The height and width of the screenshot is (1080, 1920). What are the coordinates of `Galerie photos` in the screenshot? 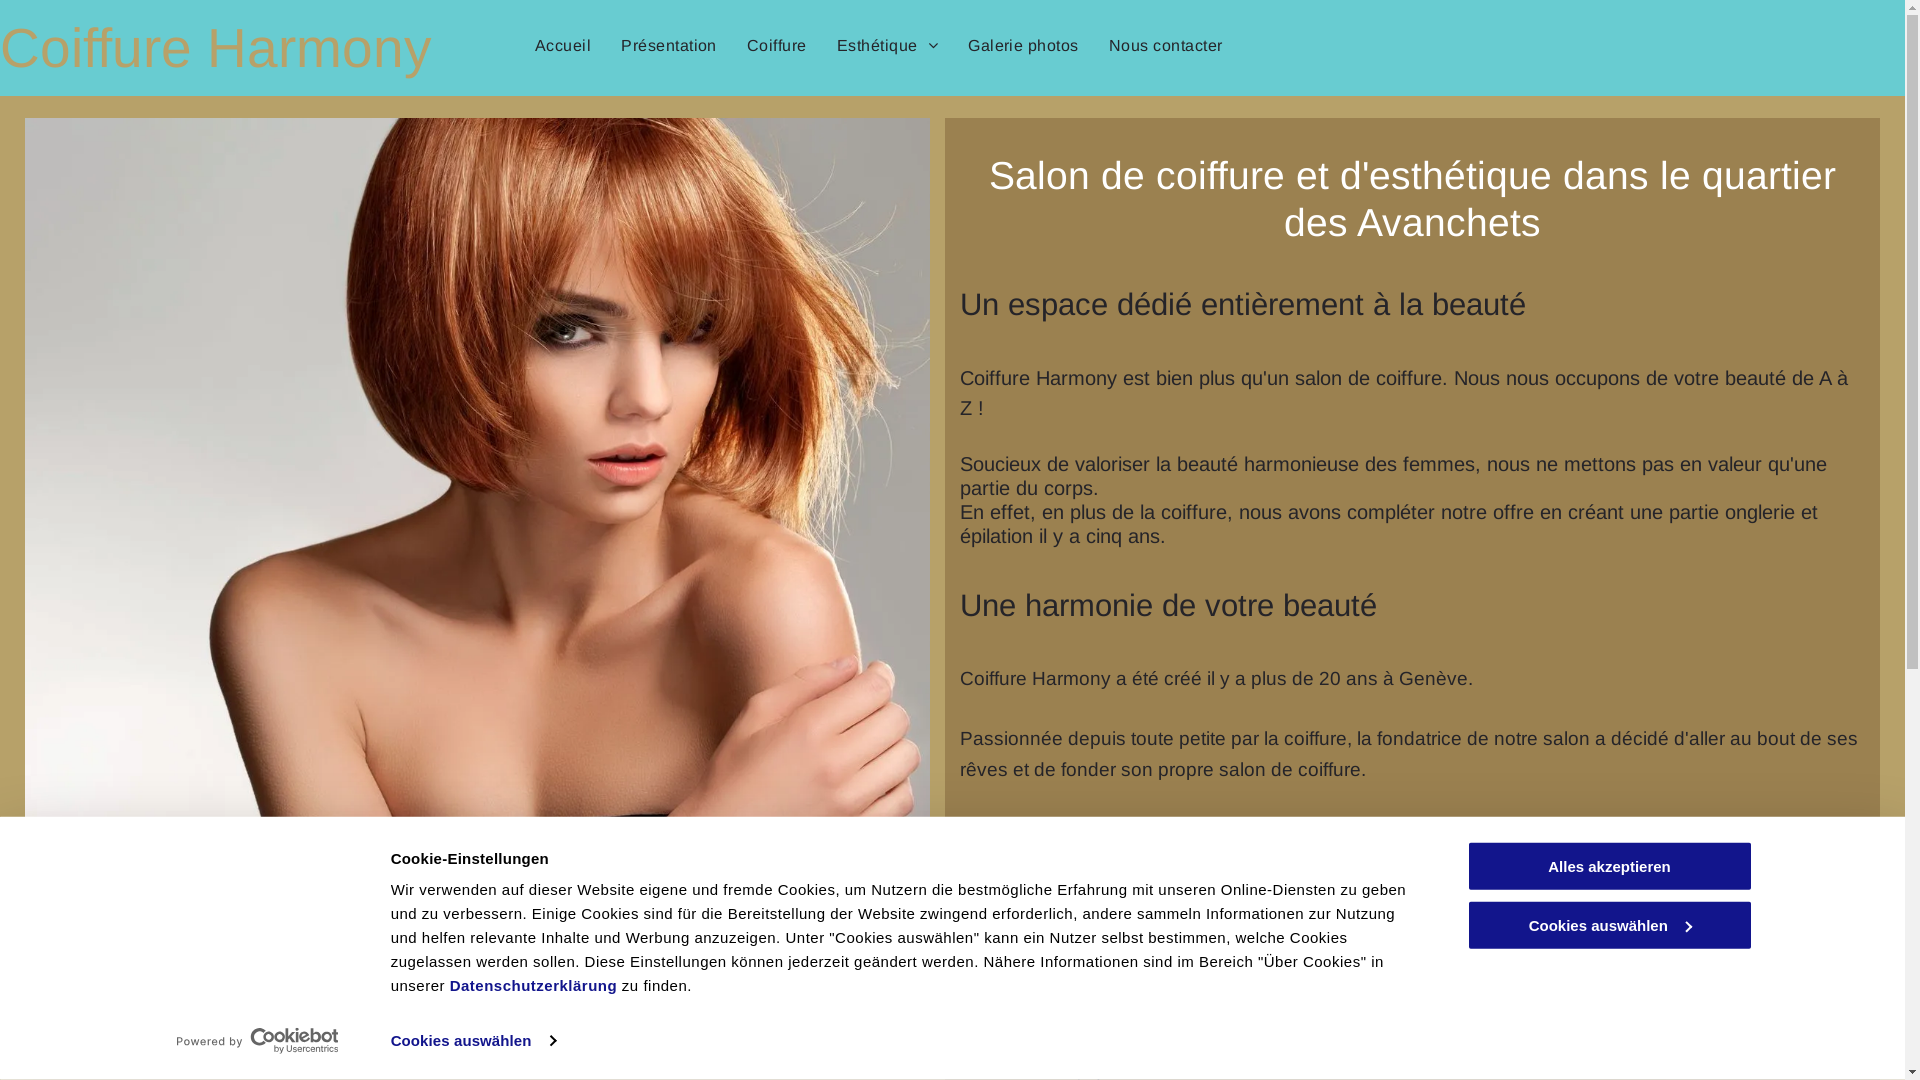 It's located at (1024, 46).